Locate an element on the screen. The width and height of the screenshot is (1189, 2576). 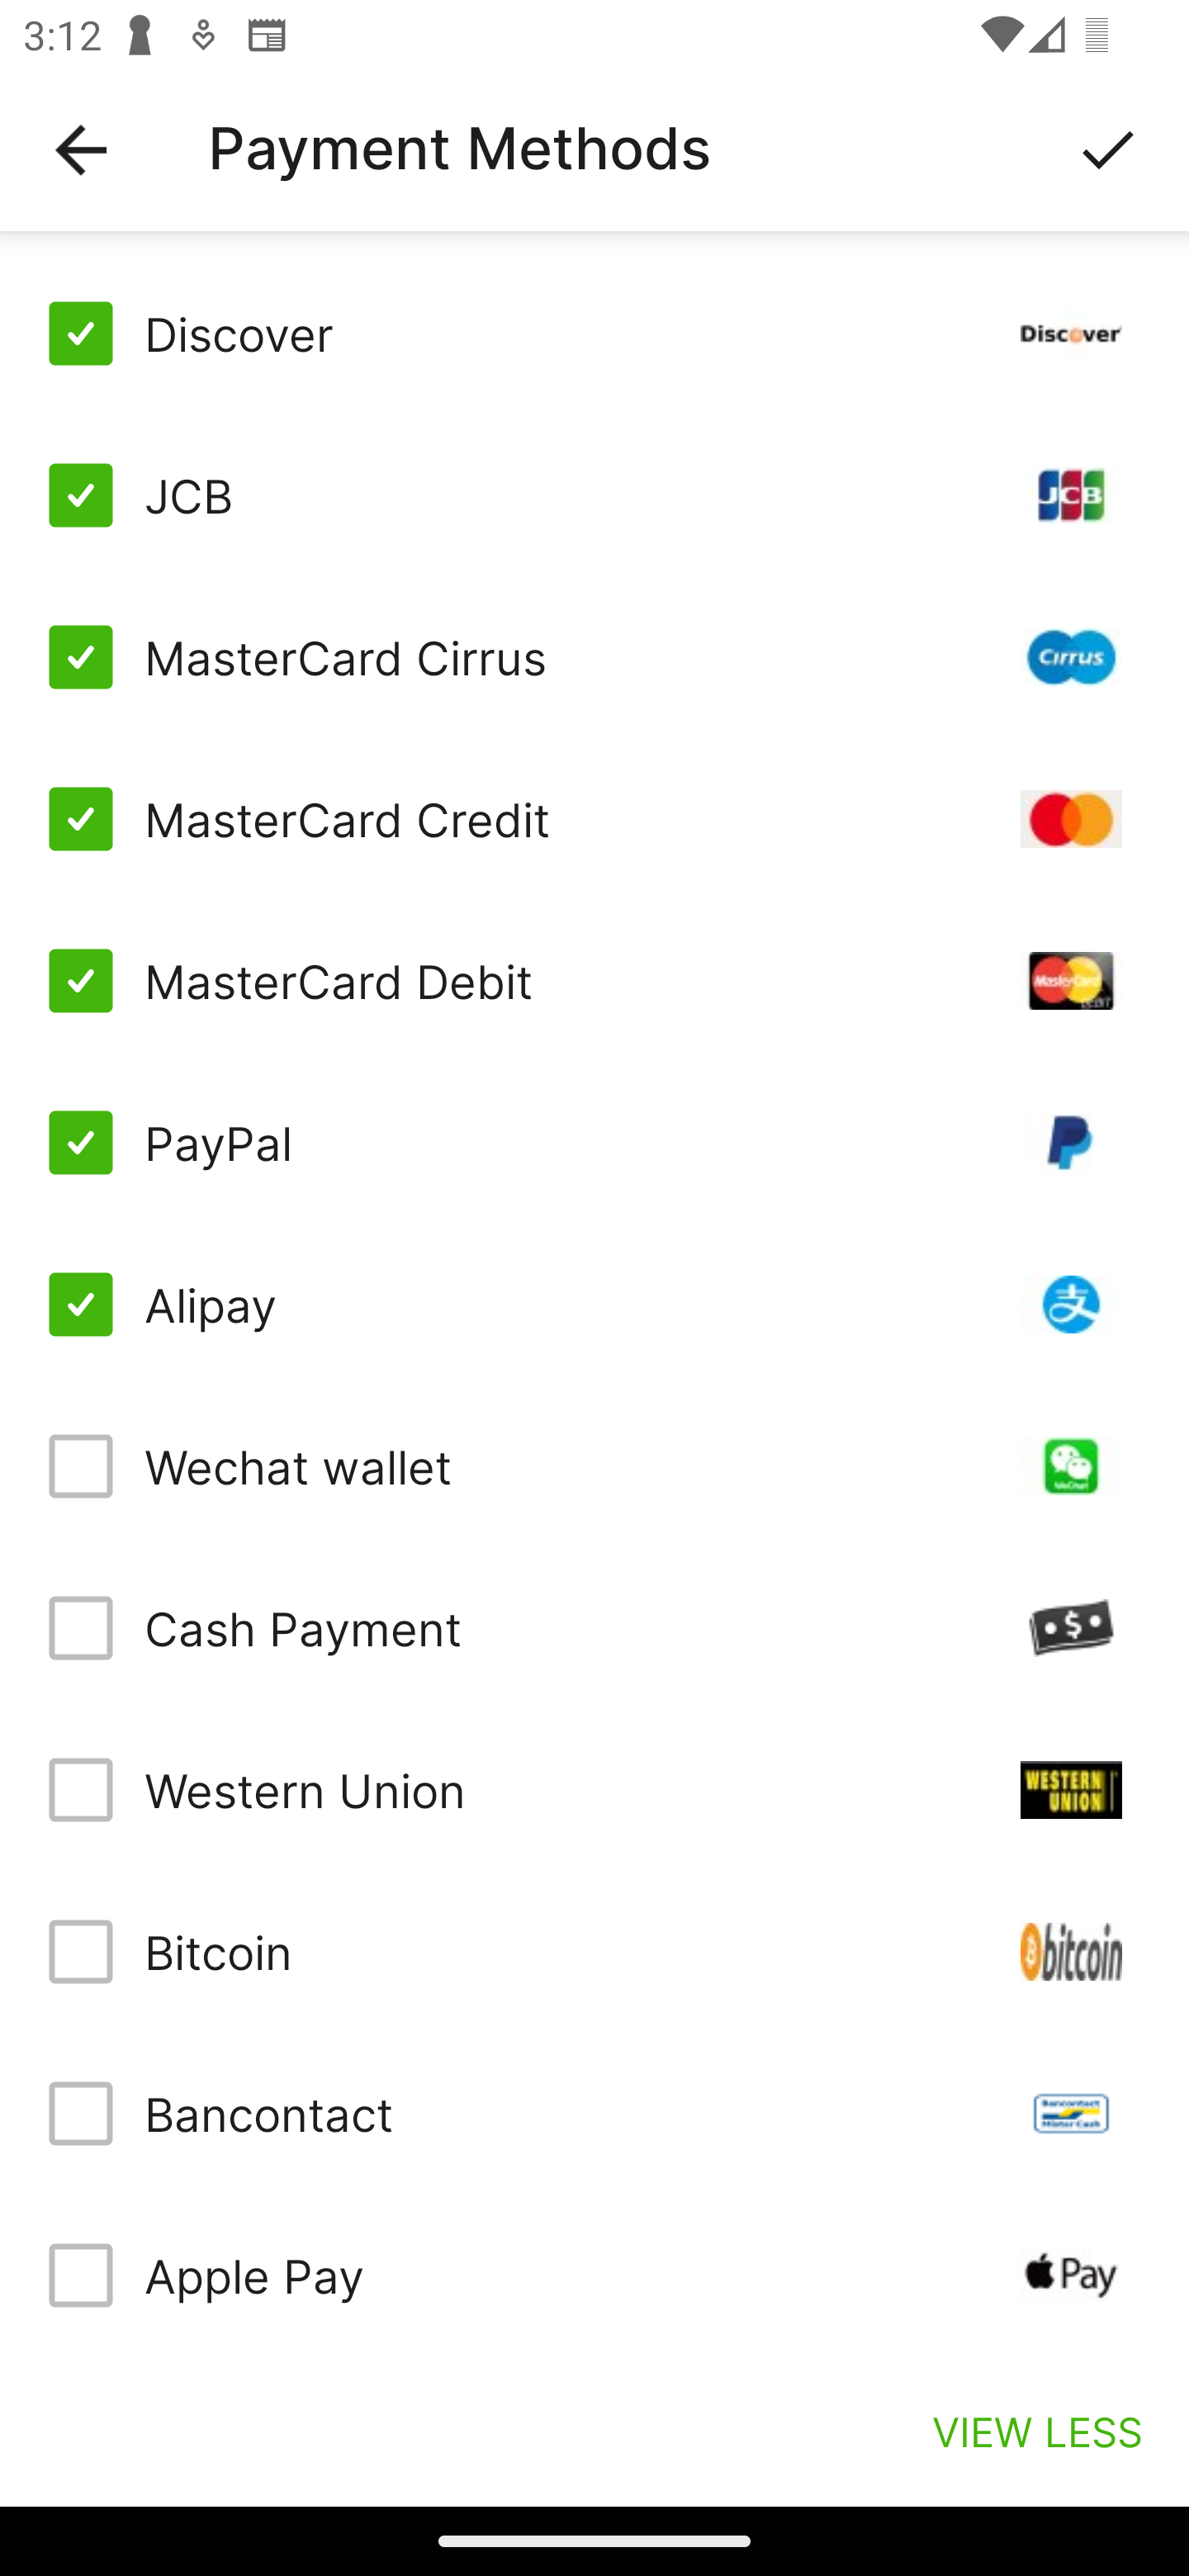
Discover is located at coordinates (594, 334).